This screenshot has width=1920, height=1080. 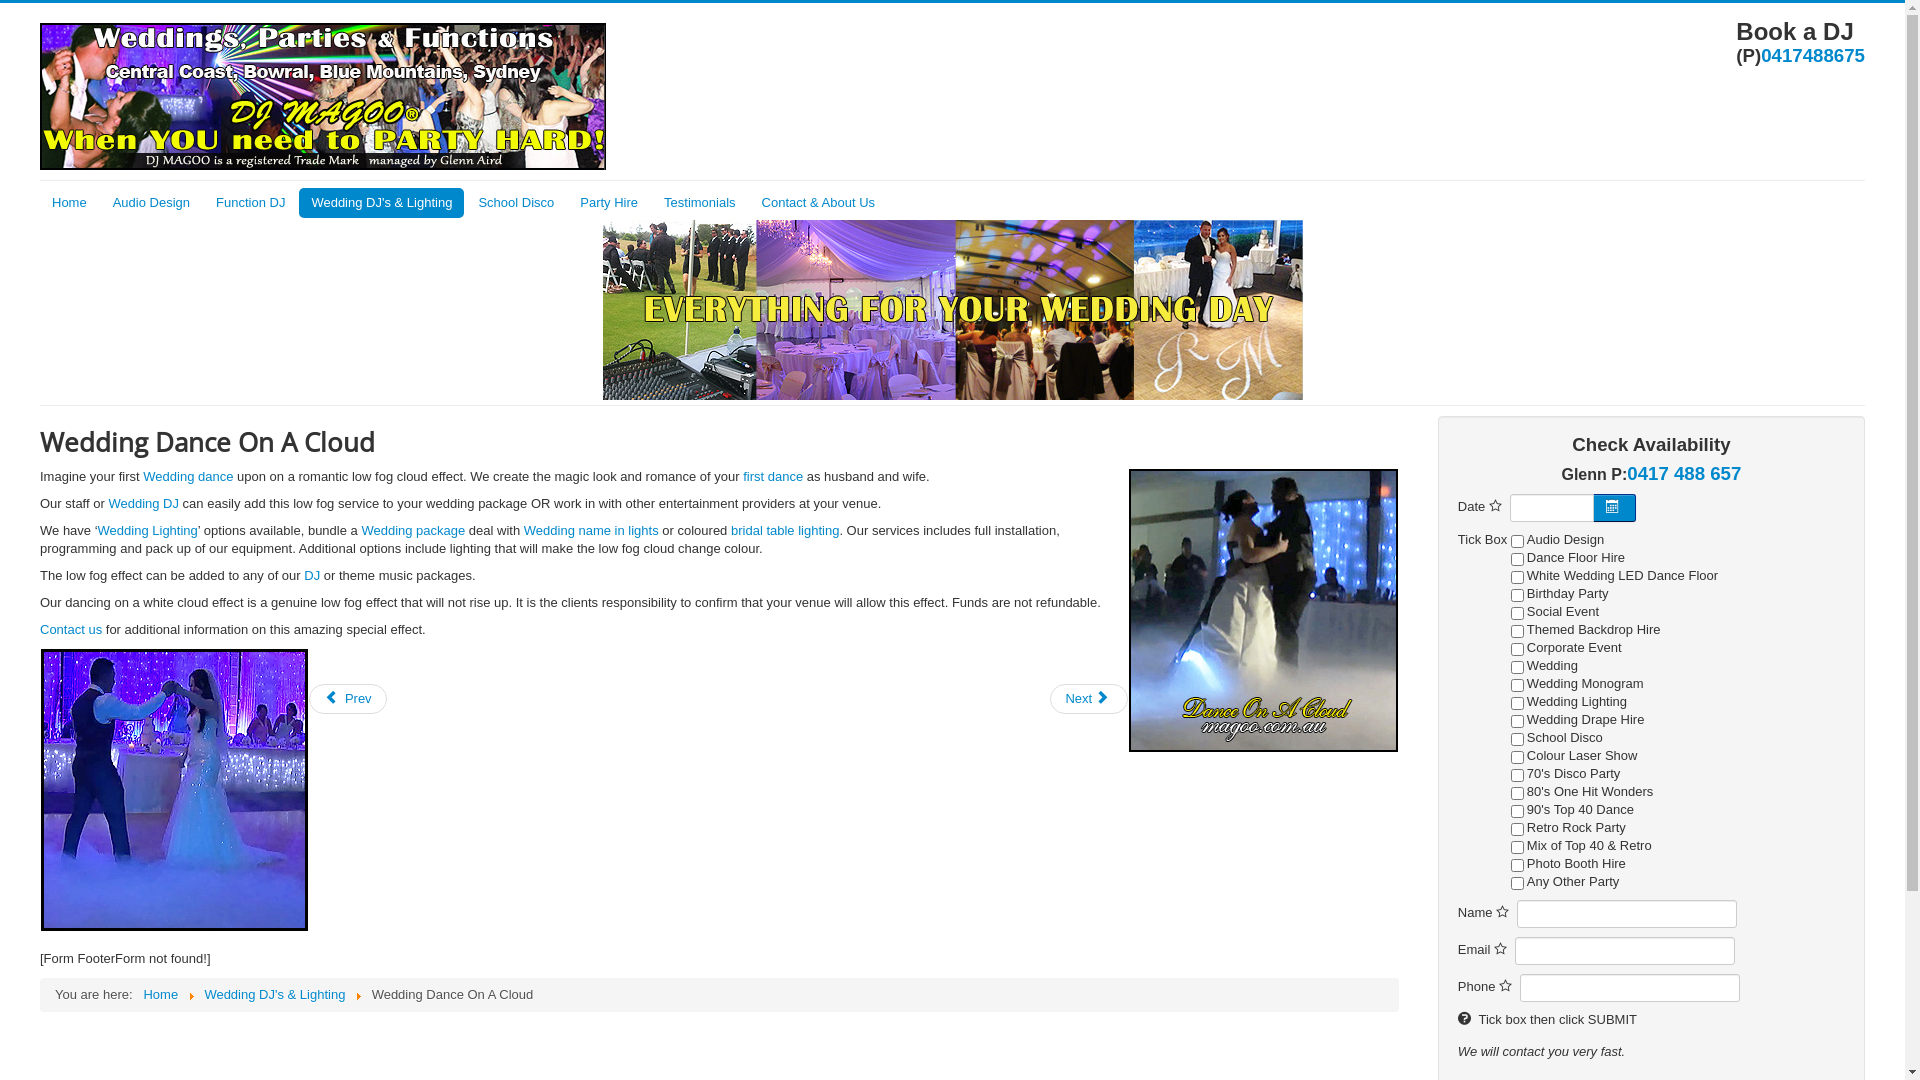 What do you see at coordinates (148, 530) in the screenshot?
I see `Wedding Lighting` at bounding box center [148, 530].